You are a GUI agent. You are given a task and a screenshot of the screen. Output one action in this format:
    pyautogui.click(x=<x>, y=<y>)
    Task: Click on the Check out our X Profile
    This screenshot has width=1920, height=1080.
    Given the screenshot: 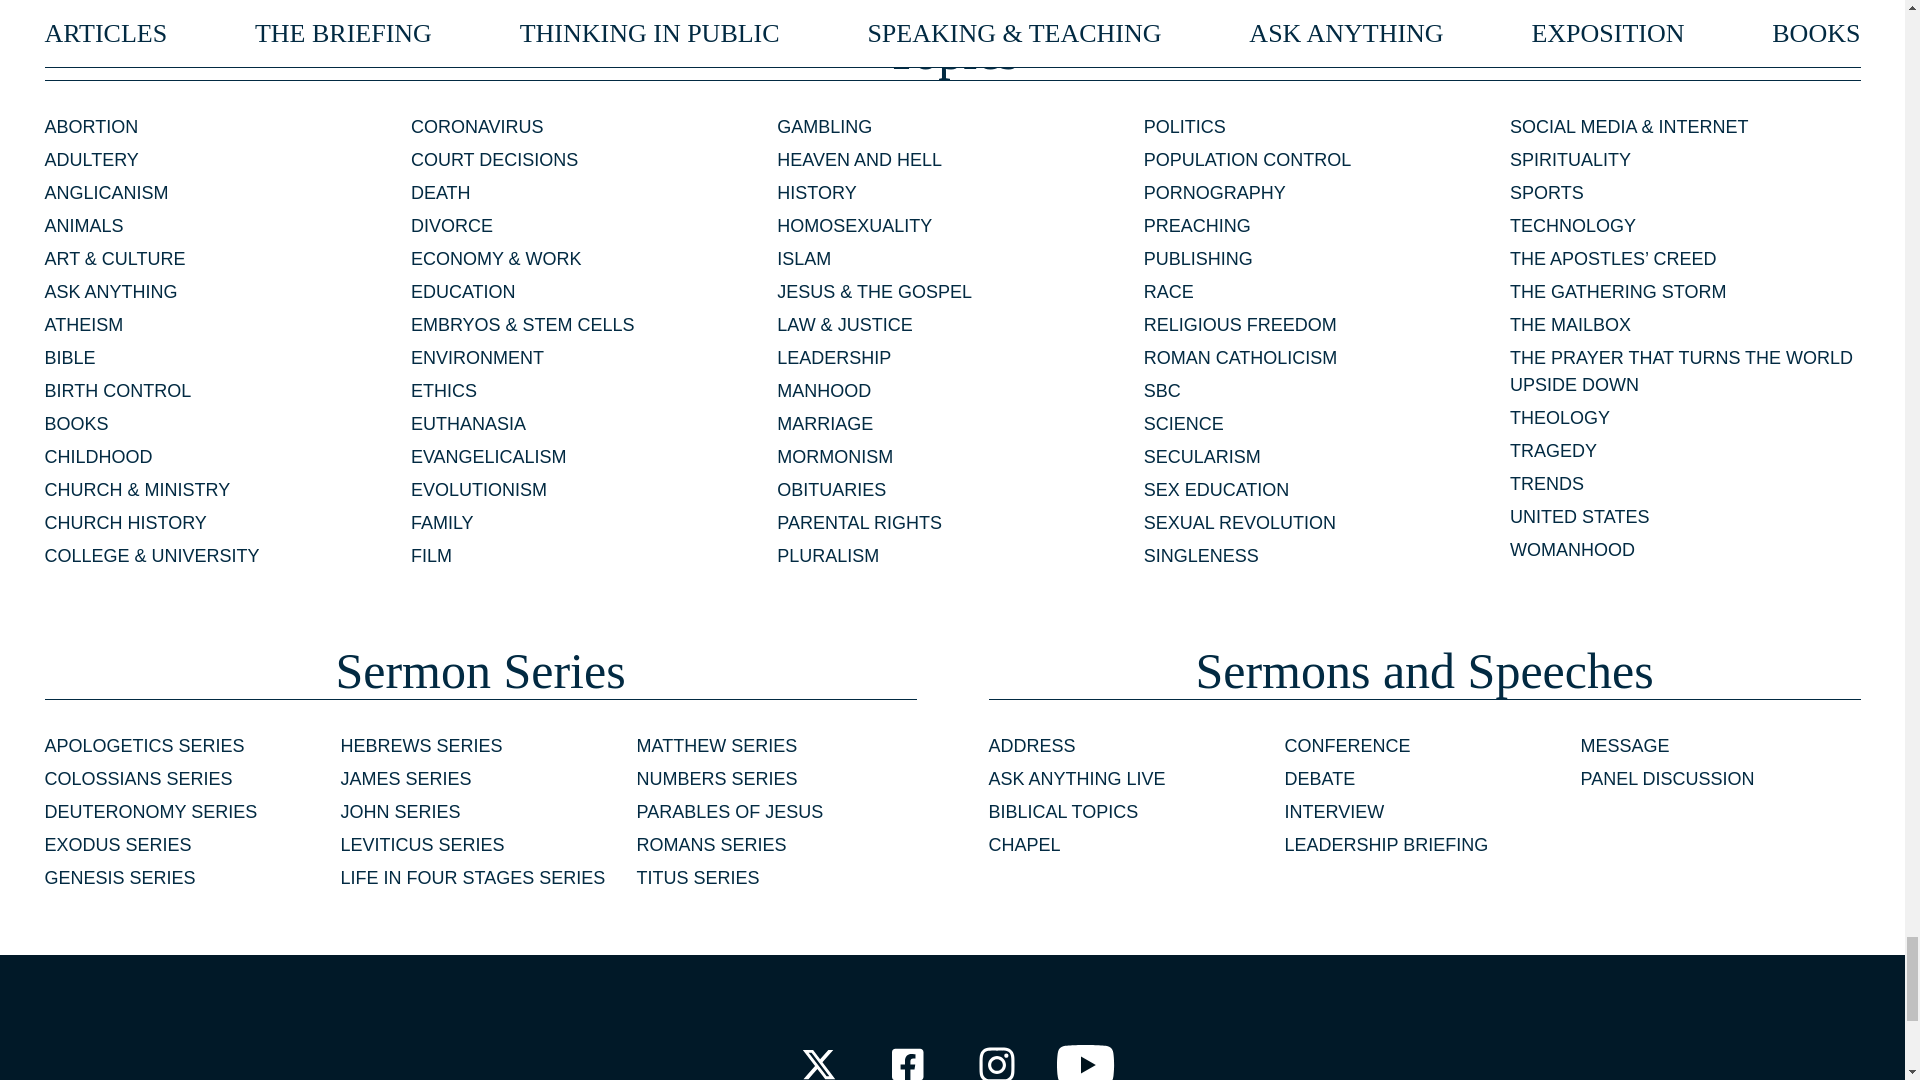 What is the action you would take?
    pyautogui.click(x=818, y=1057)
    